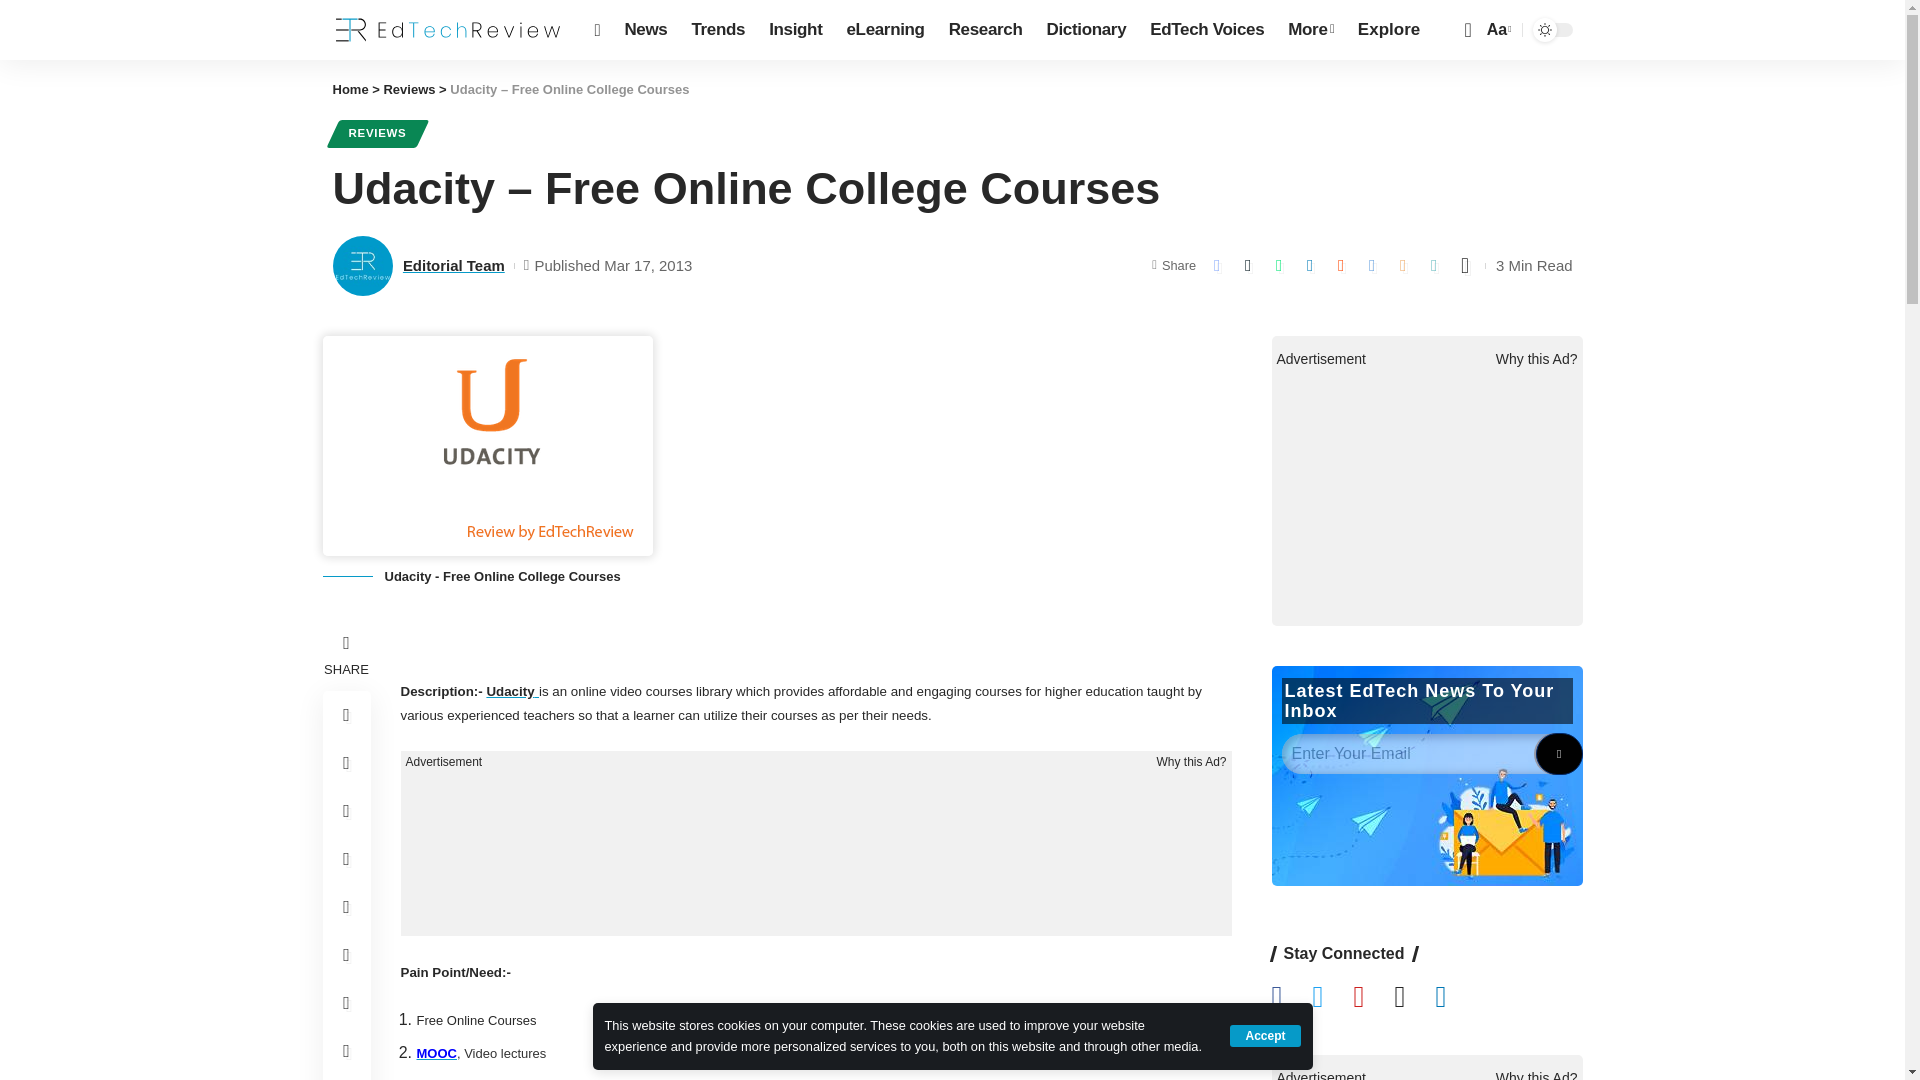  What do you see at coordinates (794, 30) in the screenshot?
I see `Insight` at bounding box center [794, 30].